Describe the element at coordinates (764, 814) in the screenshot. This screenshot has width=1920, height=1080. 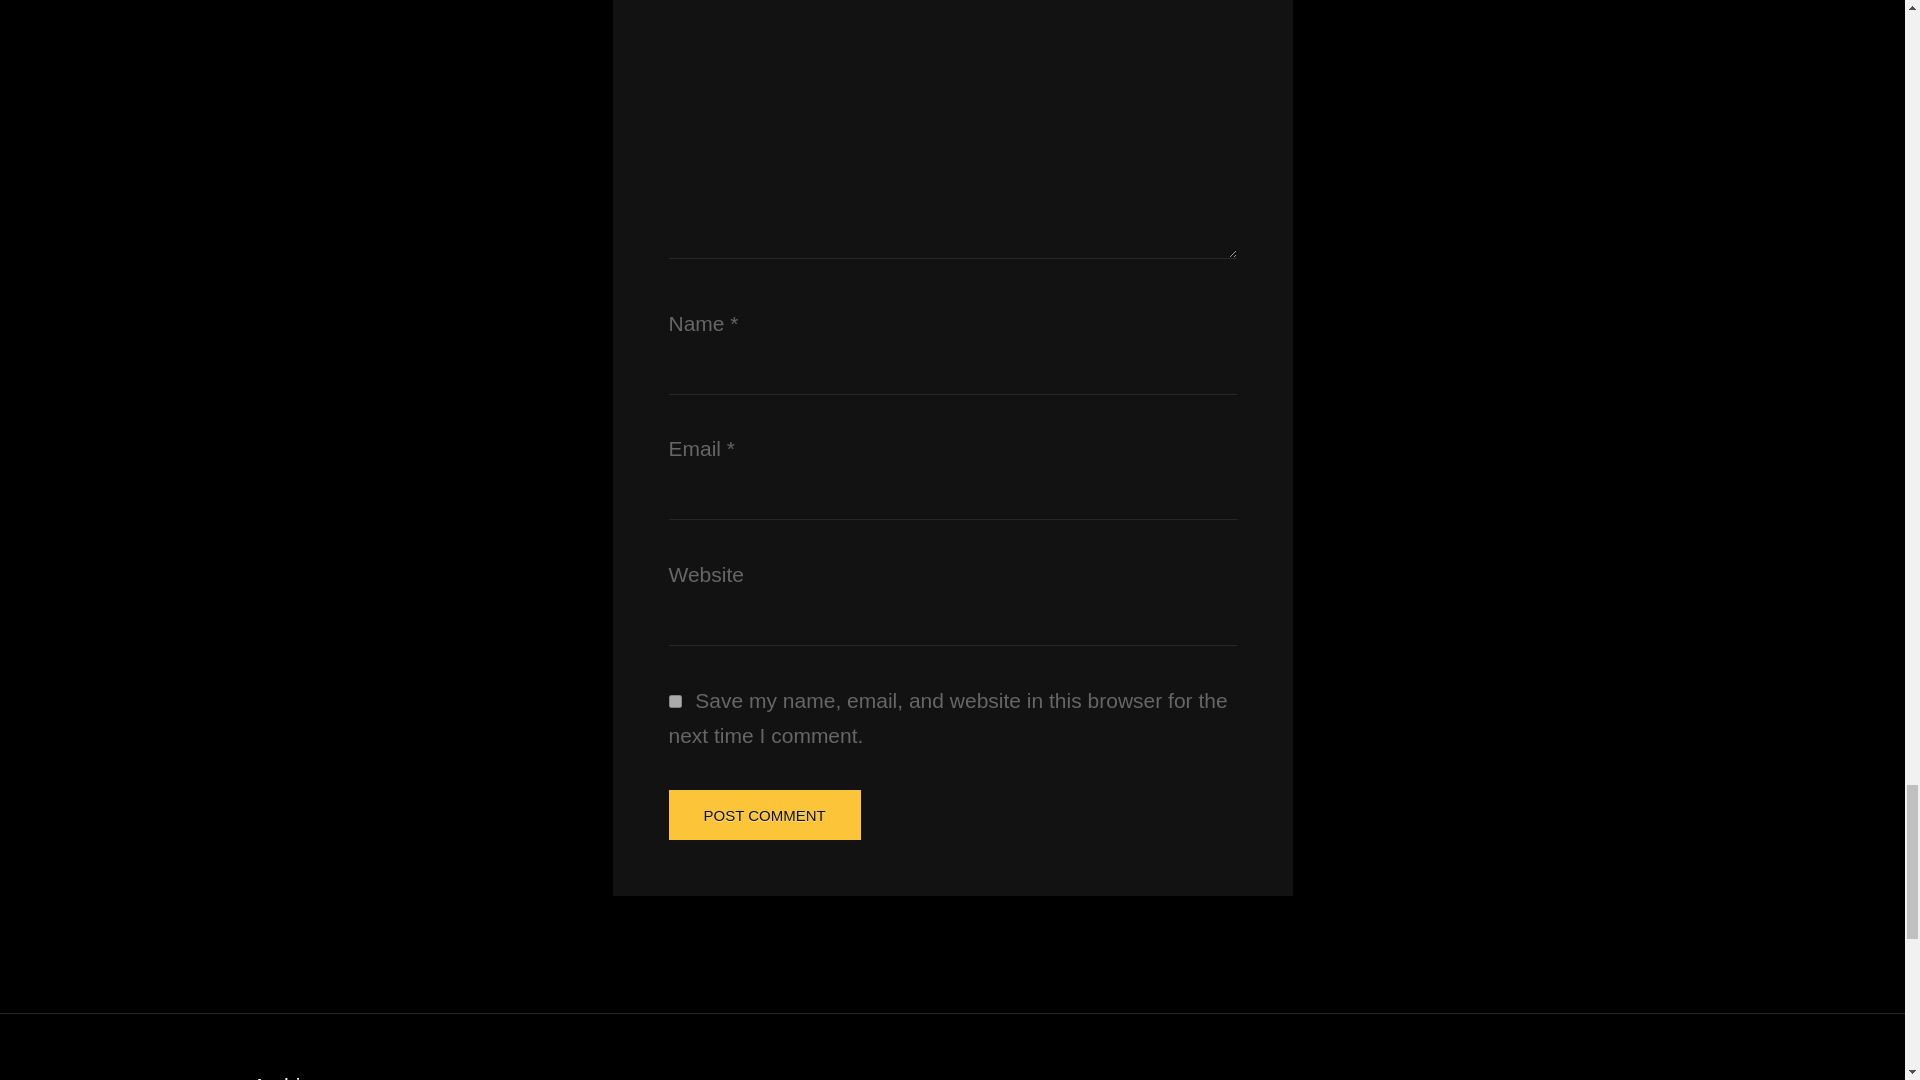
I see `Post Comment` at that location.